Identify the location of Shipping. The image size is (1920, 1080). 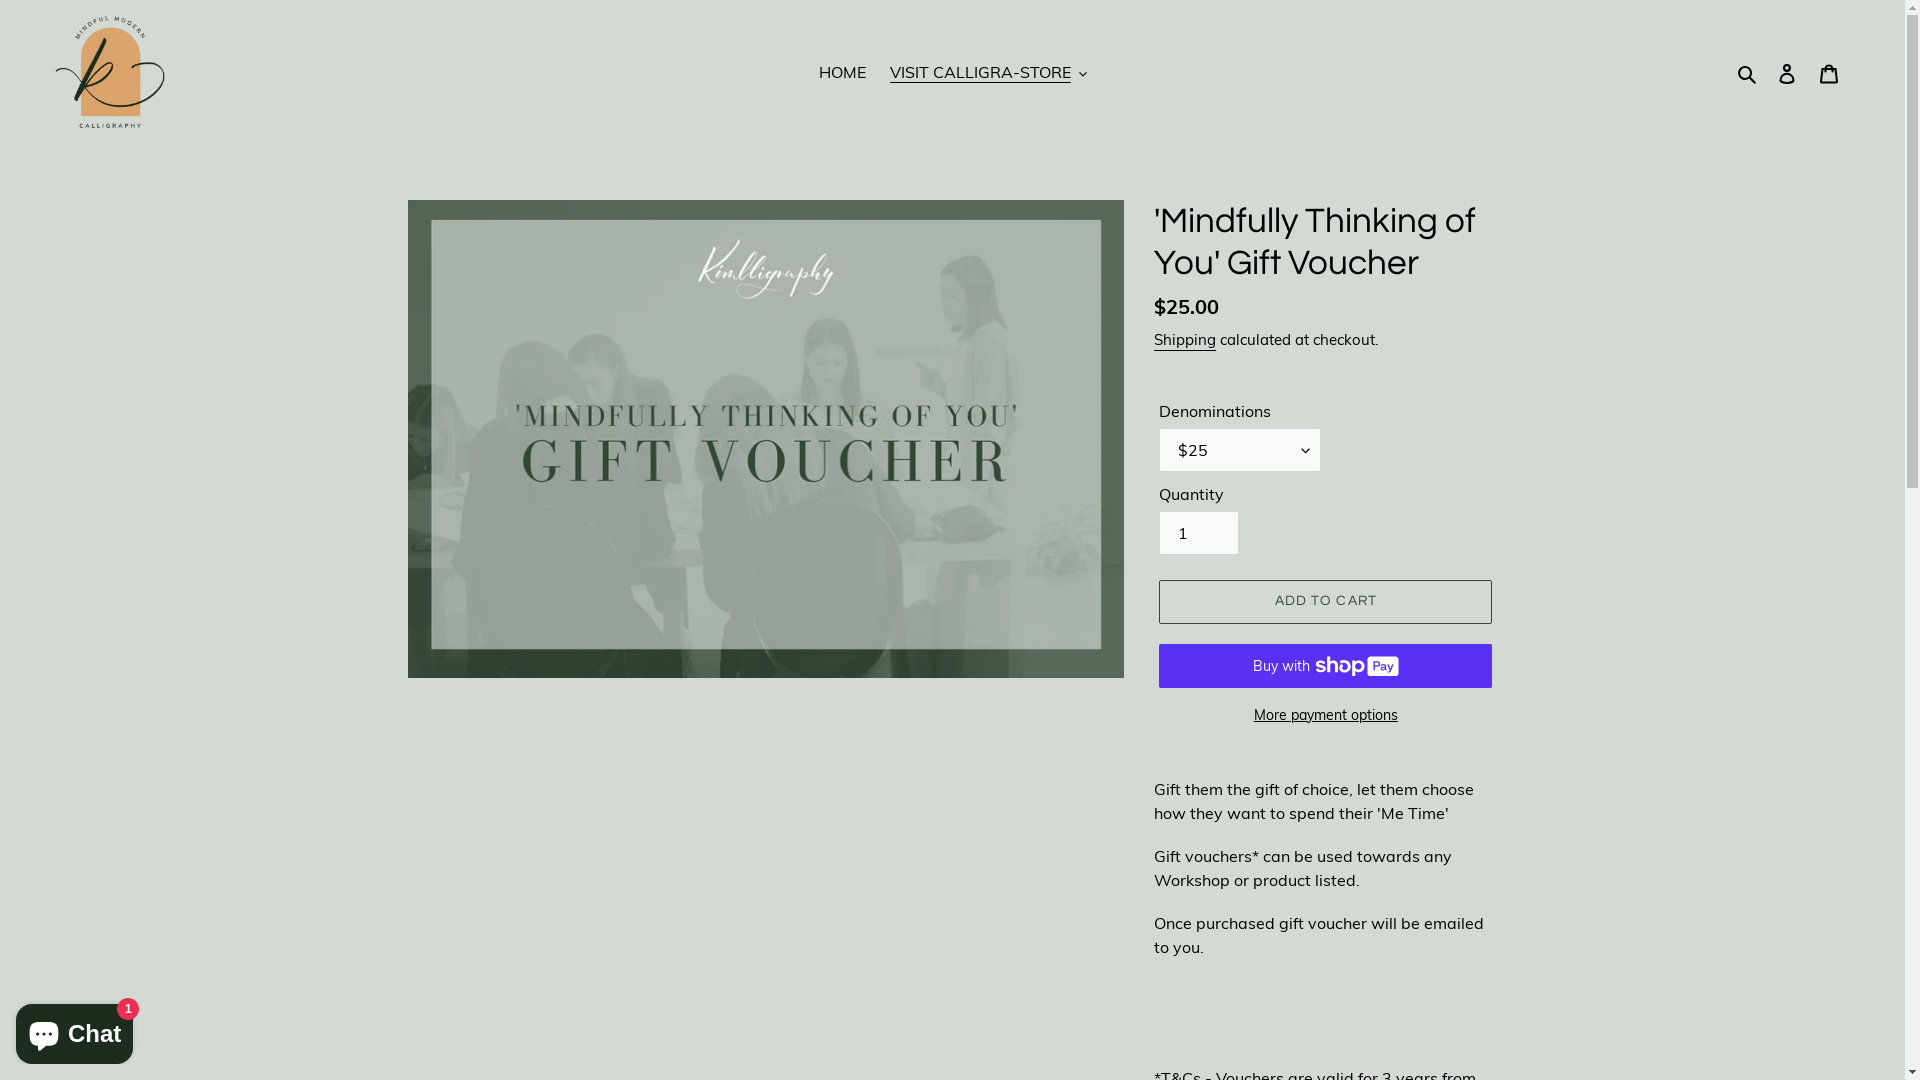
(1185, 340).